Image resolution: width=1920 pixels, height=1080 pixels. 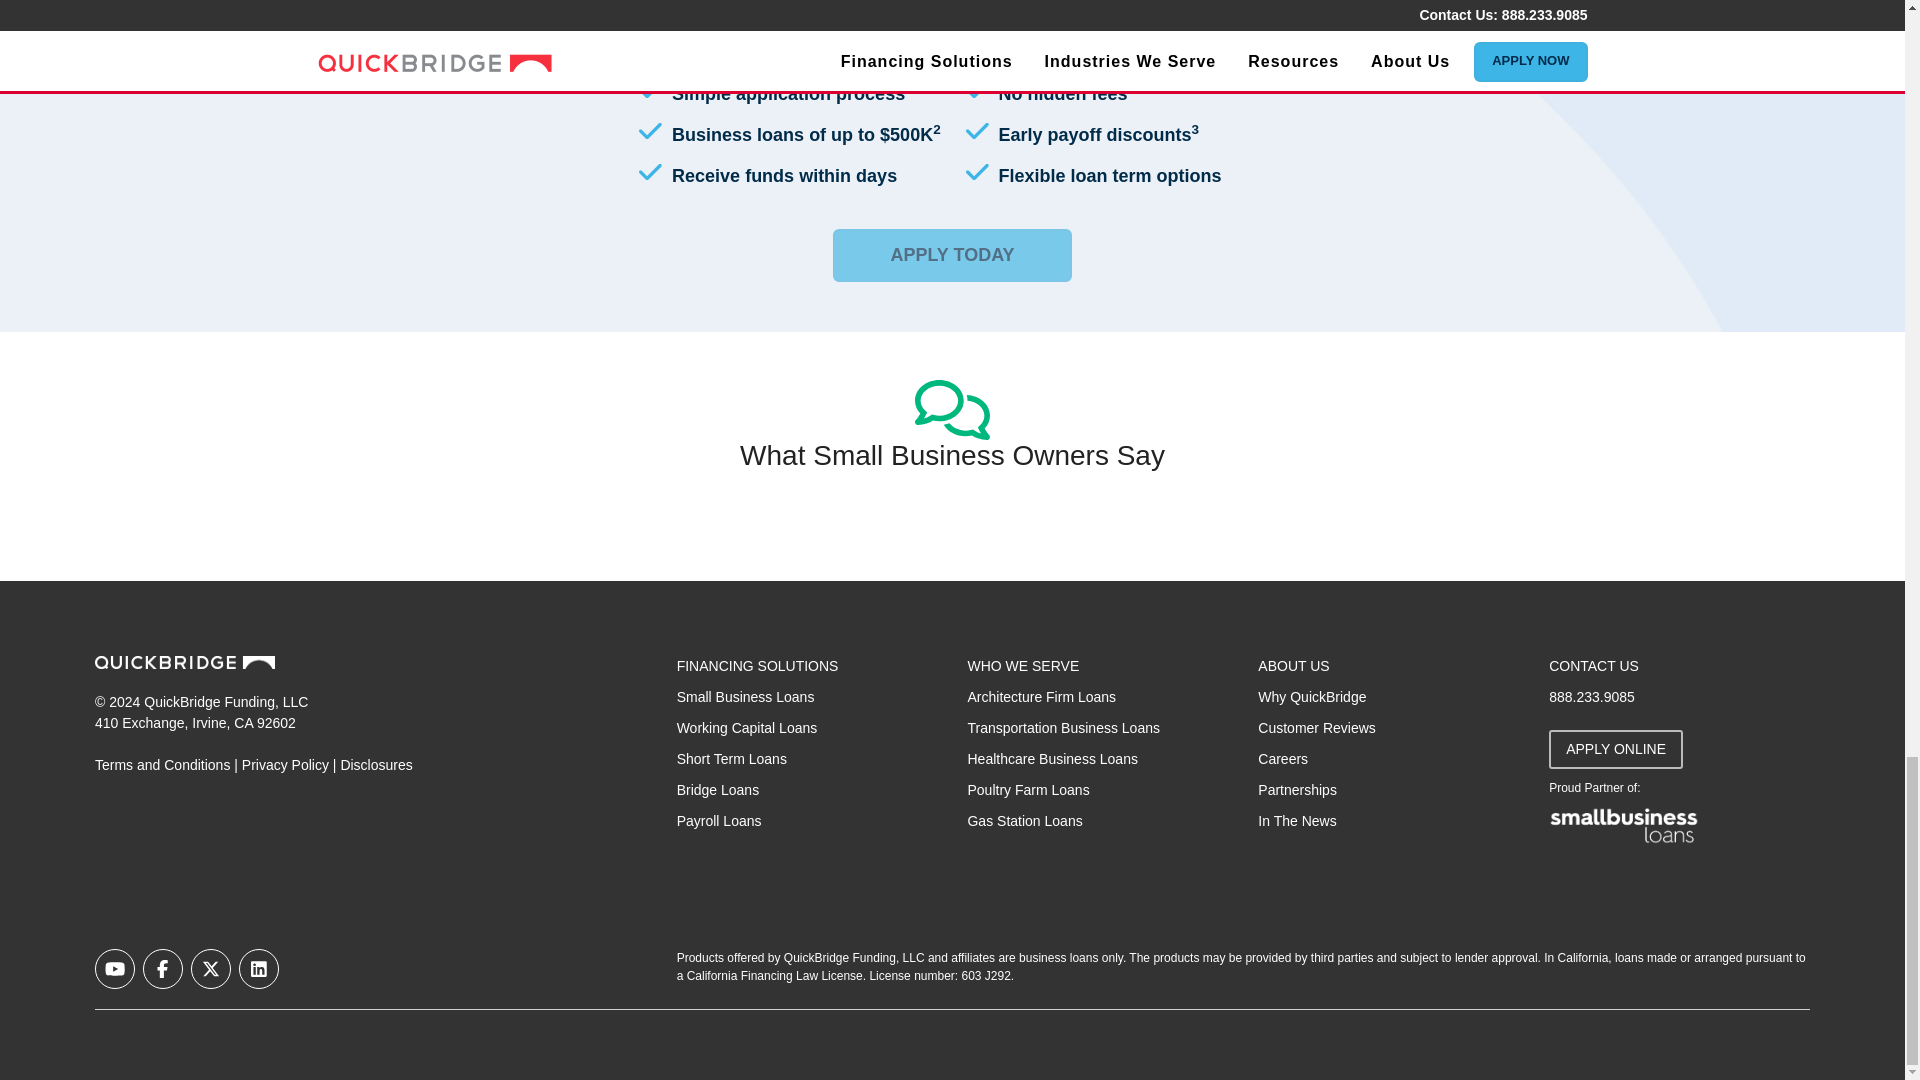 What do you see at coordinates (284, 765) in the screenshot?
I see `Privacy Policy` at bounding box center [284, 765].